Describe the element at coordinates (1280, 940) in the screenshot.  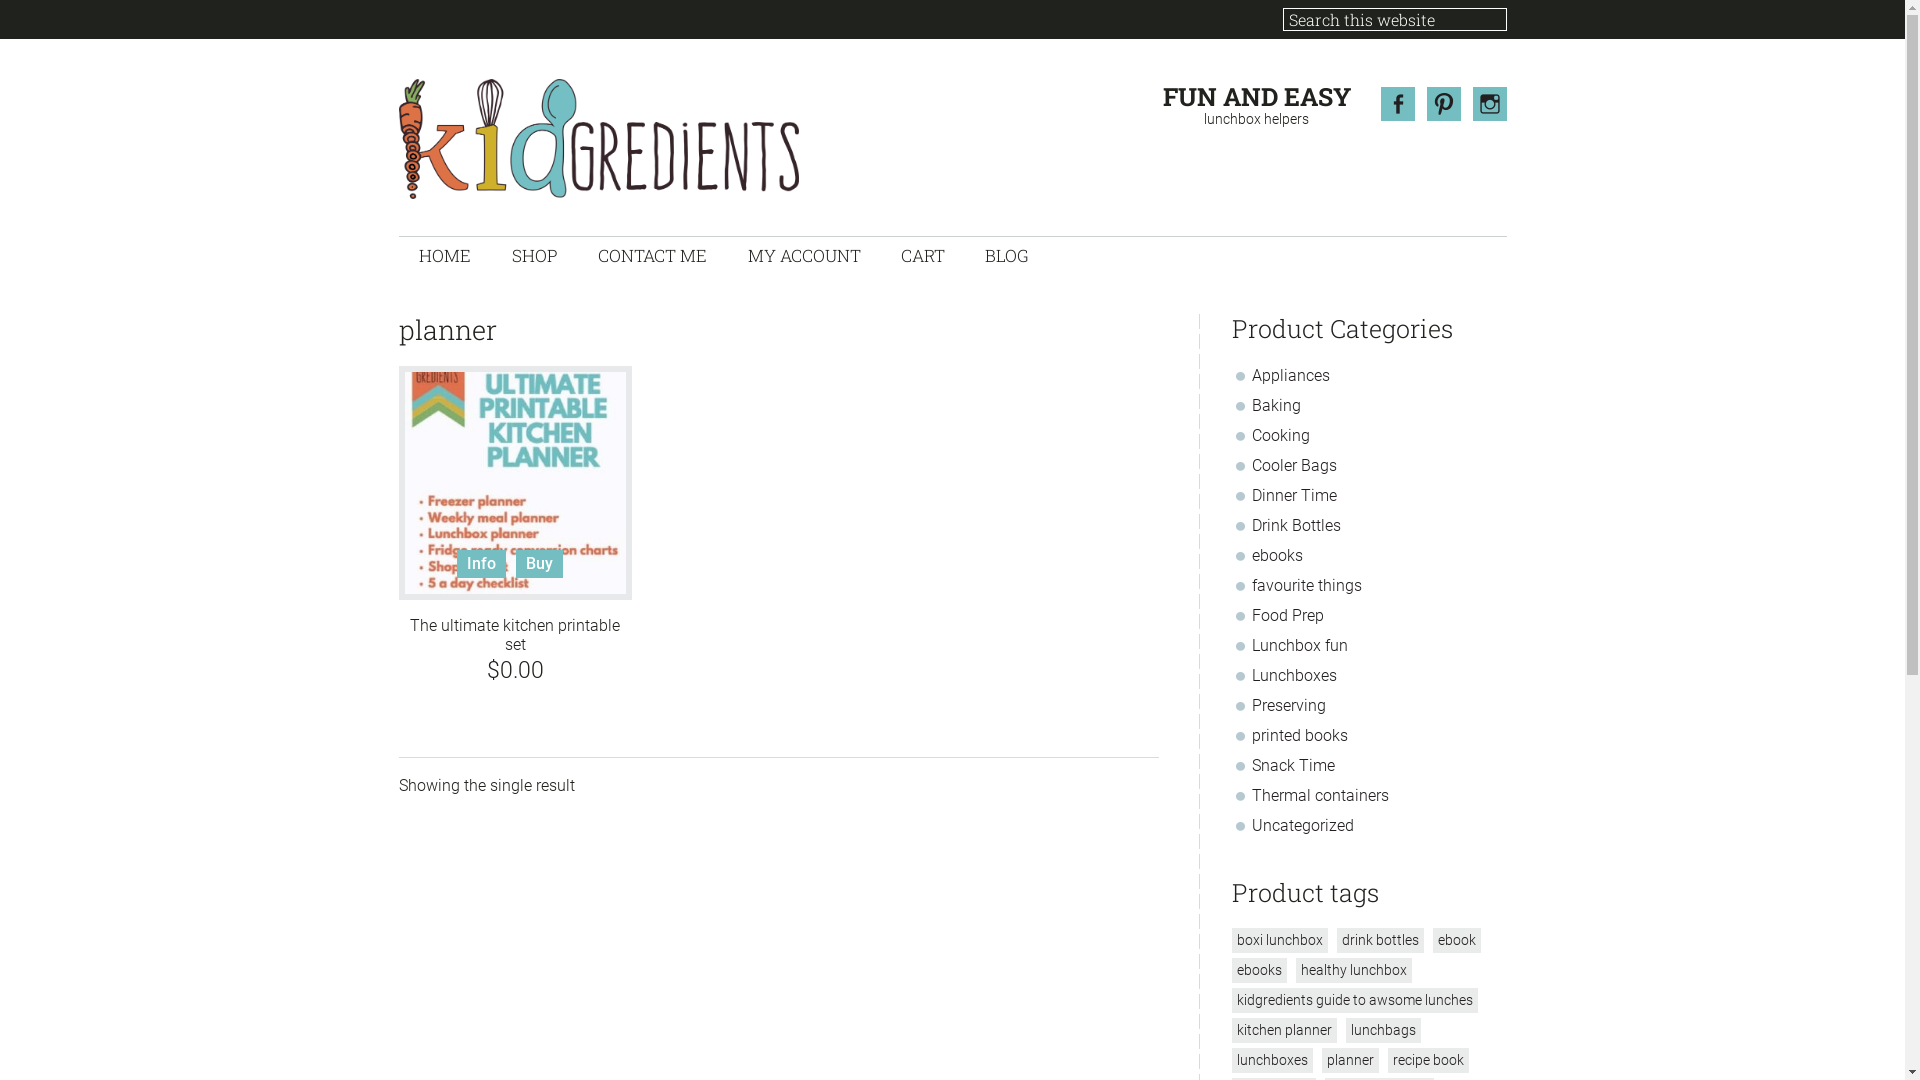
I see `boxi lunchbox` at that location.